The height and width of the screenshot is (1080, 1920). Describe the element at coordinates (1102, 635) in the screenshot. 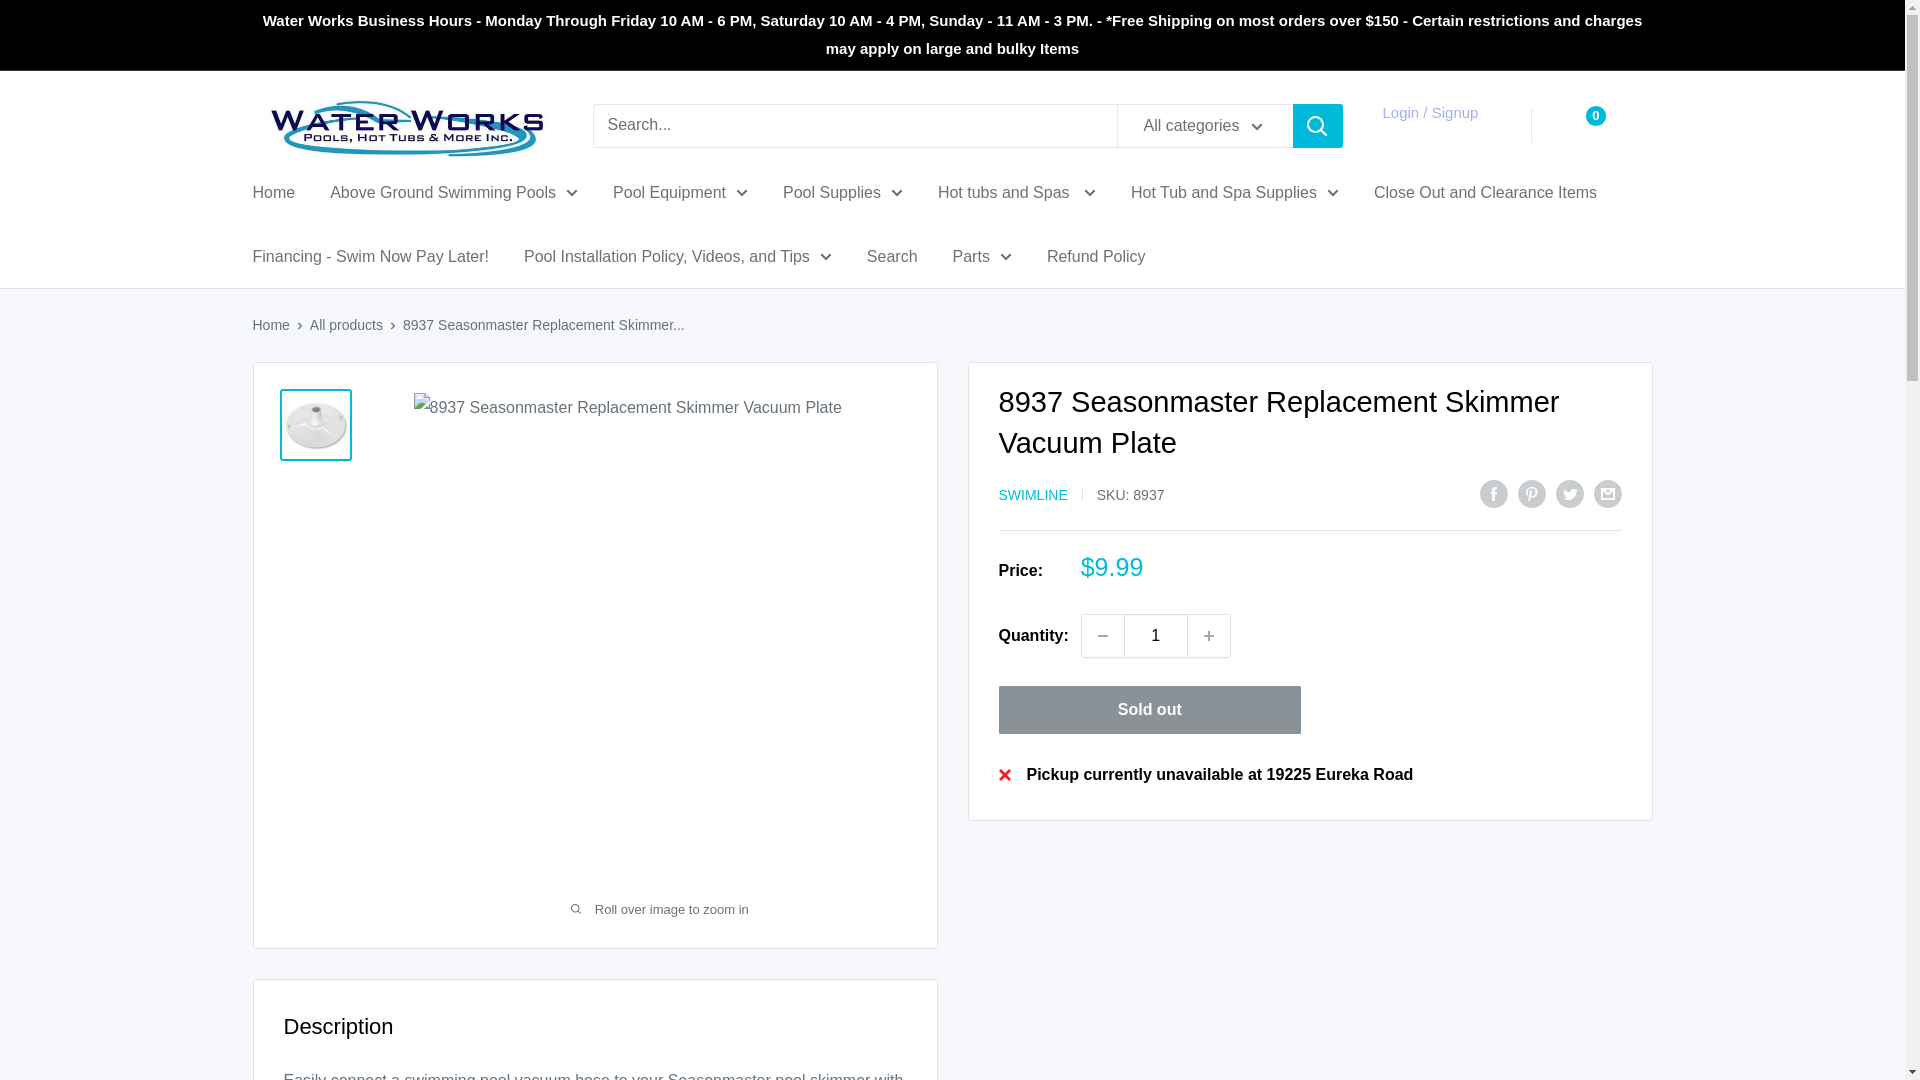

I see `Decrease quantity by 1` at that location.